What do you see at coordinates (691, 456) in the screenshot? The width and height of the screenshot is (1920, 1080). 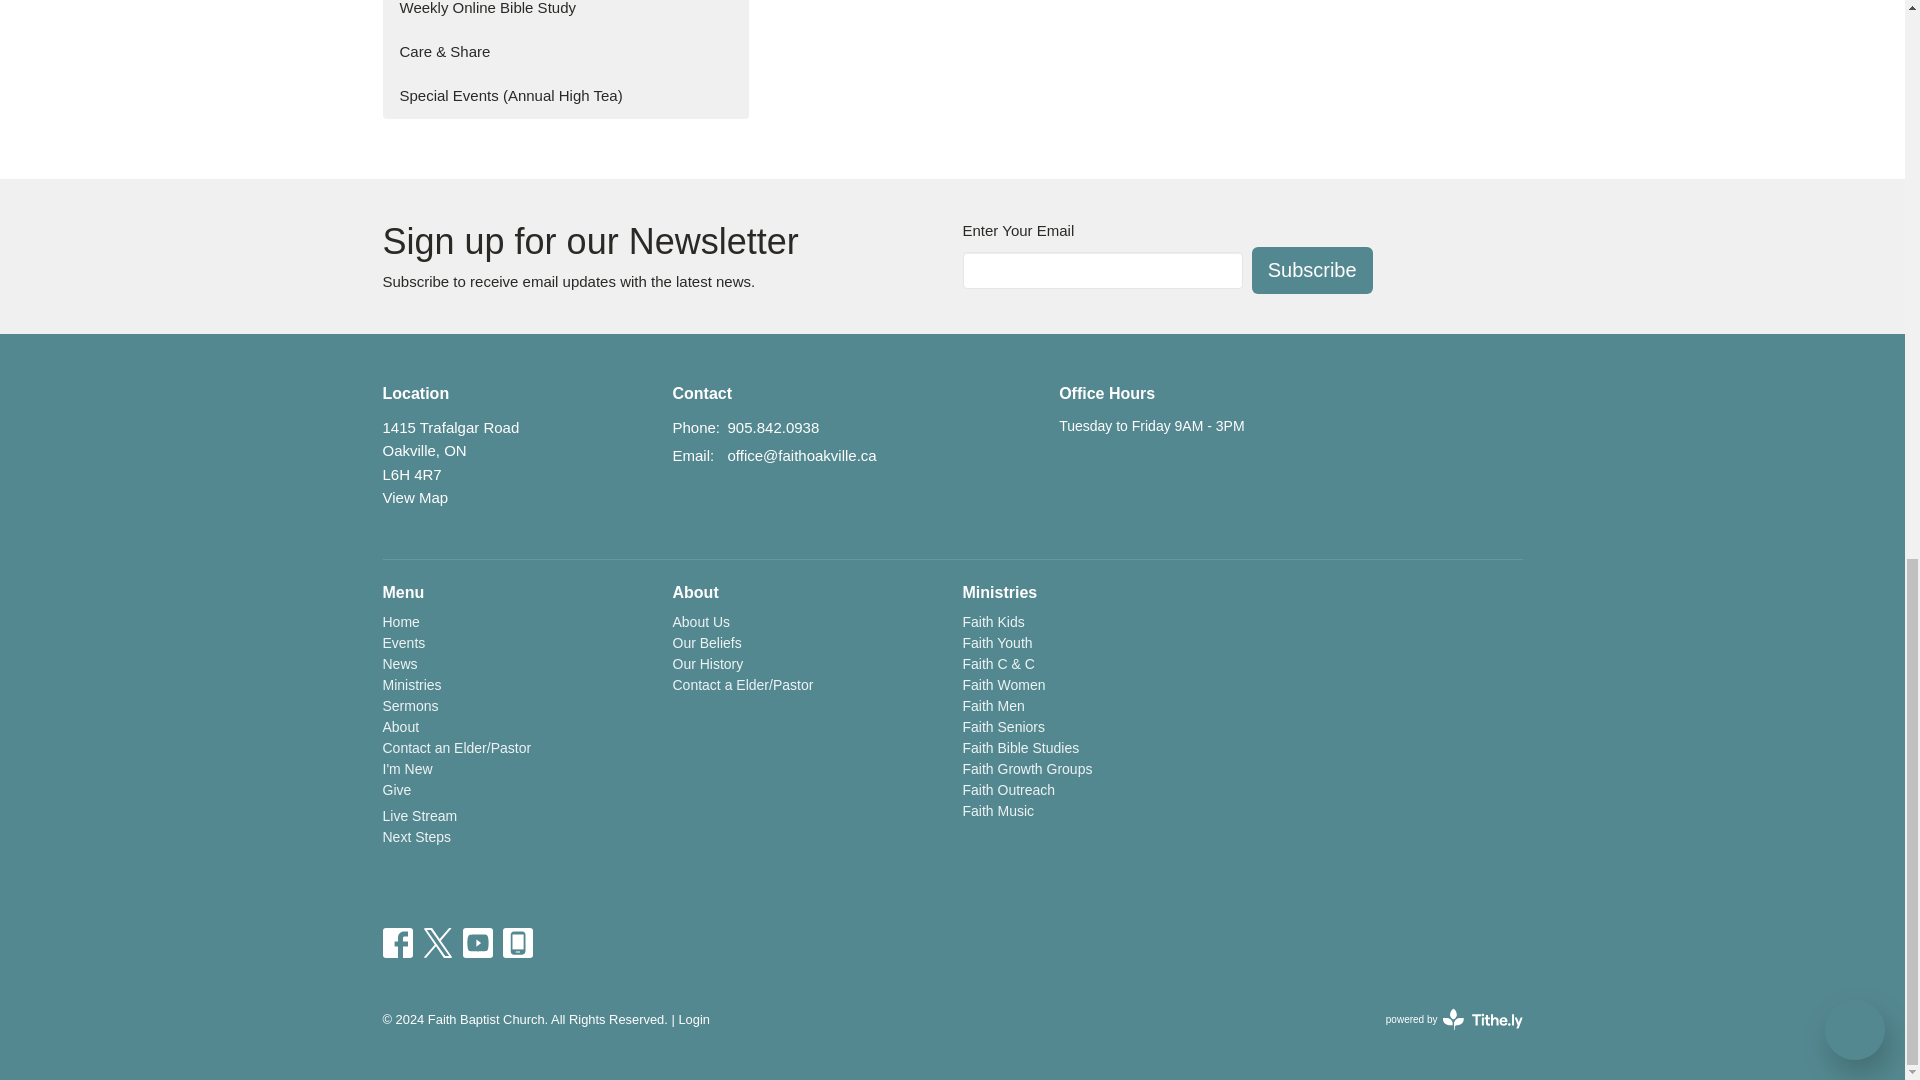 I see `translation missing: en.ui.email` at bounding box center [691, 456].